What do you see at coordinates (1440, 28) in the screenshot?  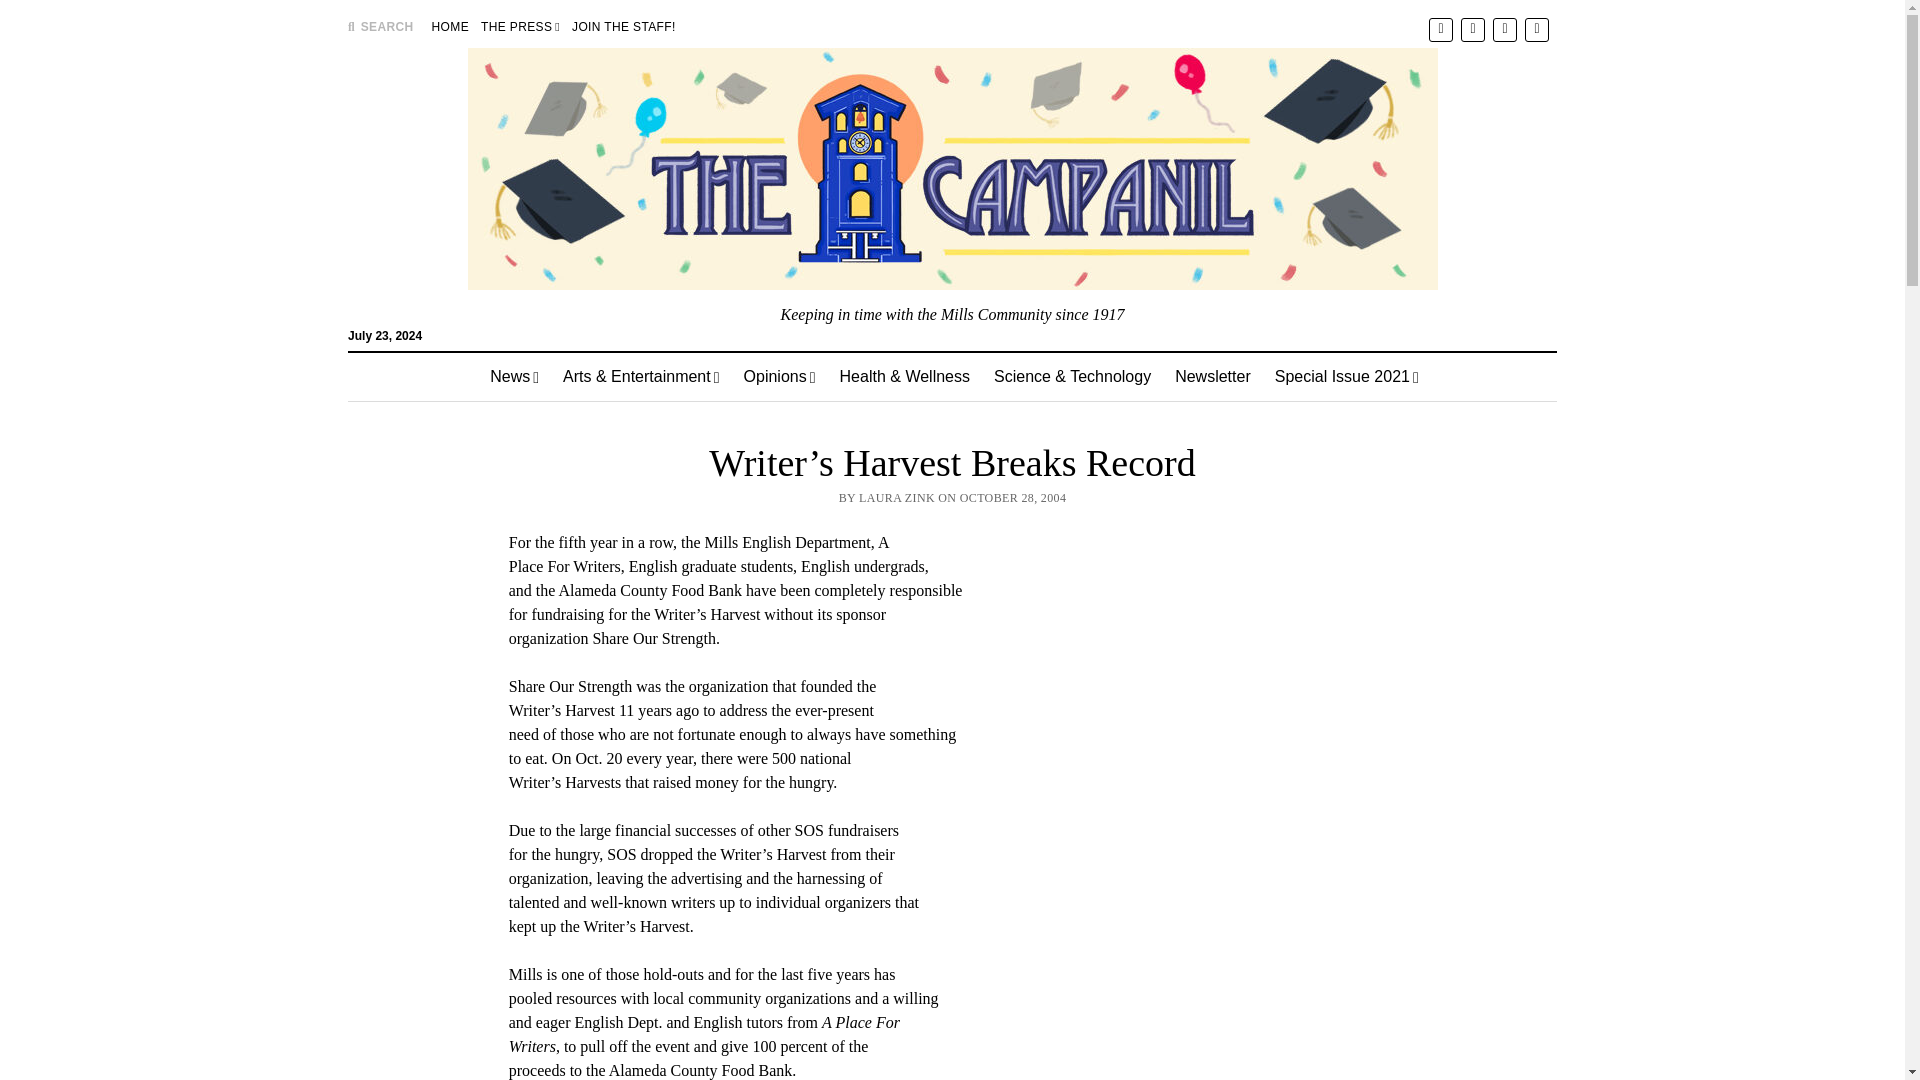 I see `twitter` at bounding box center [1440, 28].